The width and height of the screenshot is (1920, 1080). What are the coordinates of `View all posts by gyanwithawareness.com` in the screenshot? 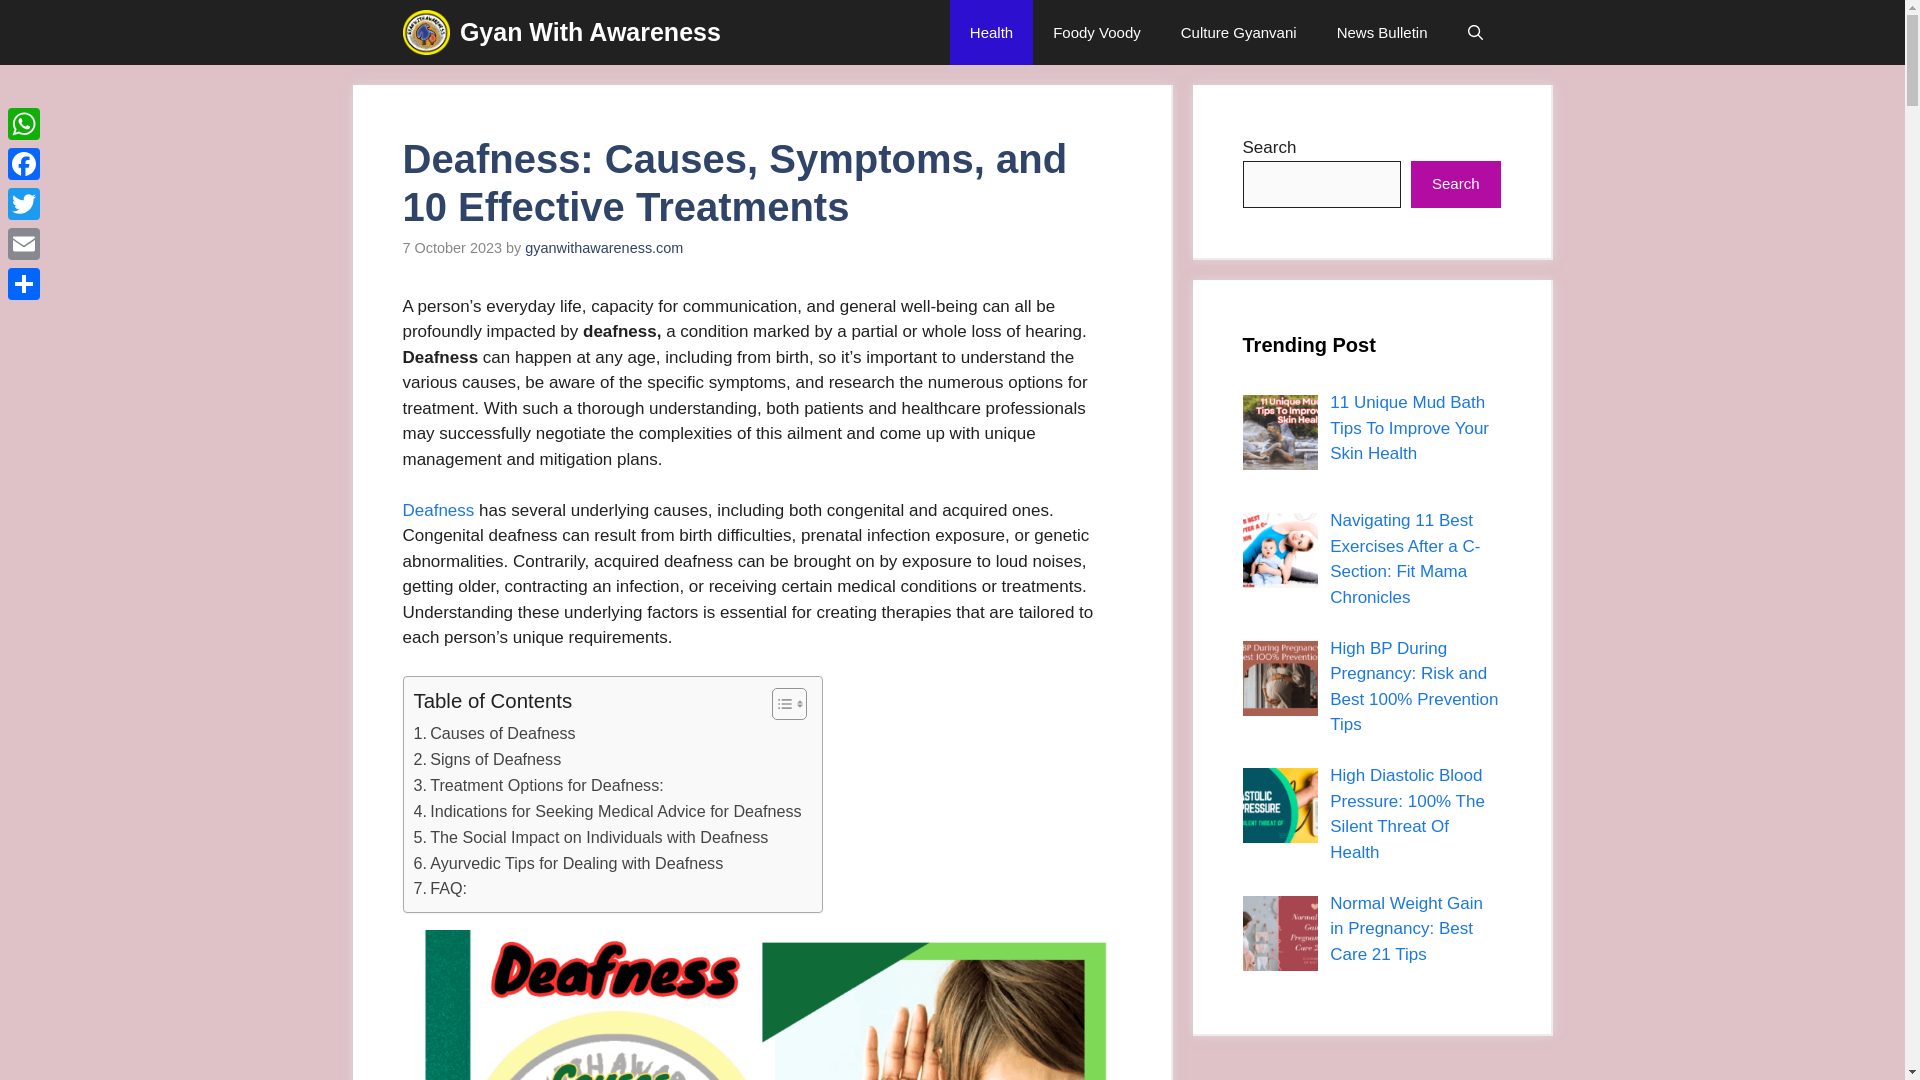 It's located at (604, 247).